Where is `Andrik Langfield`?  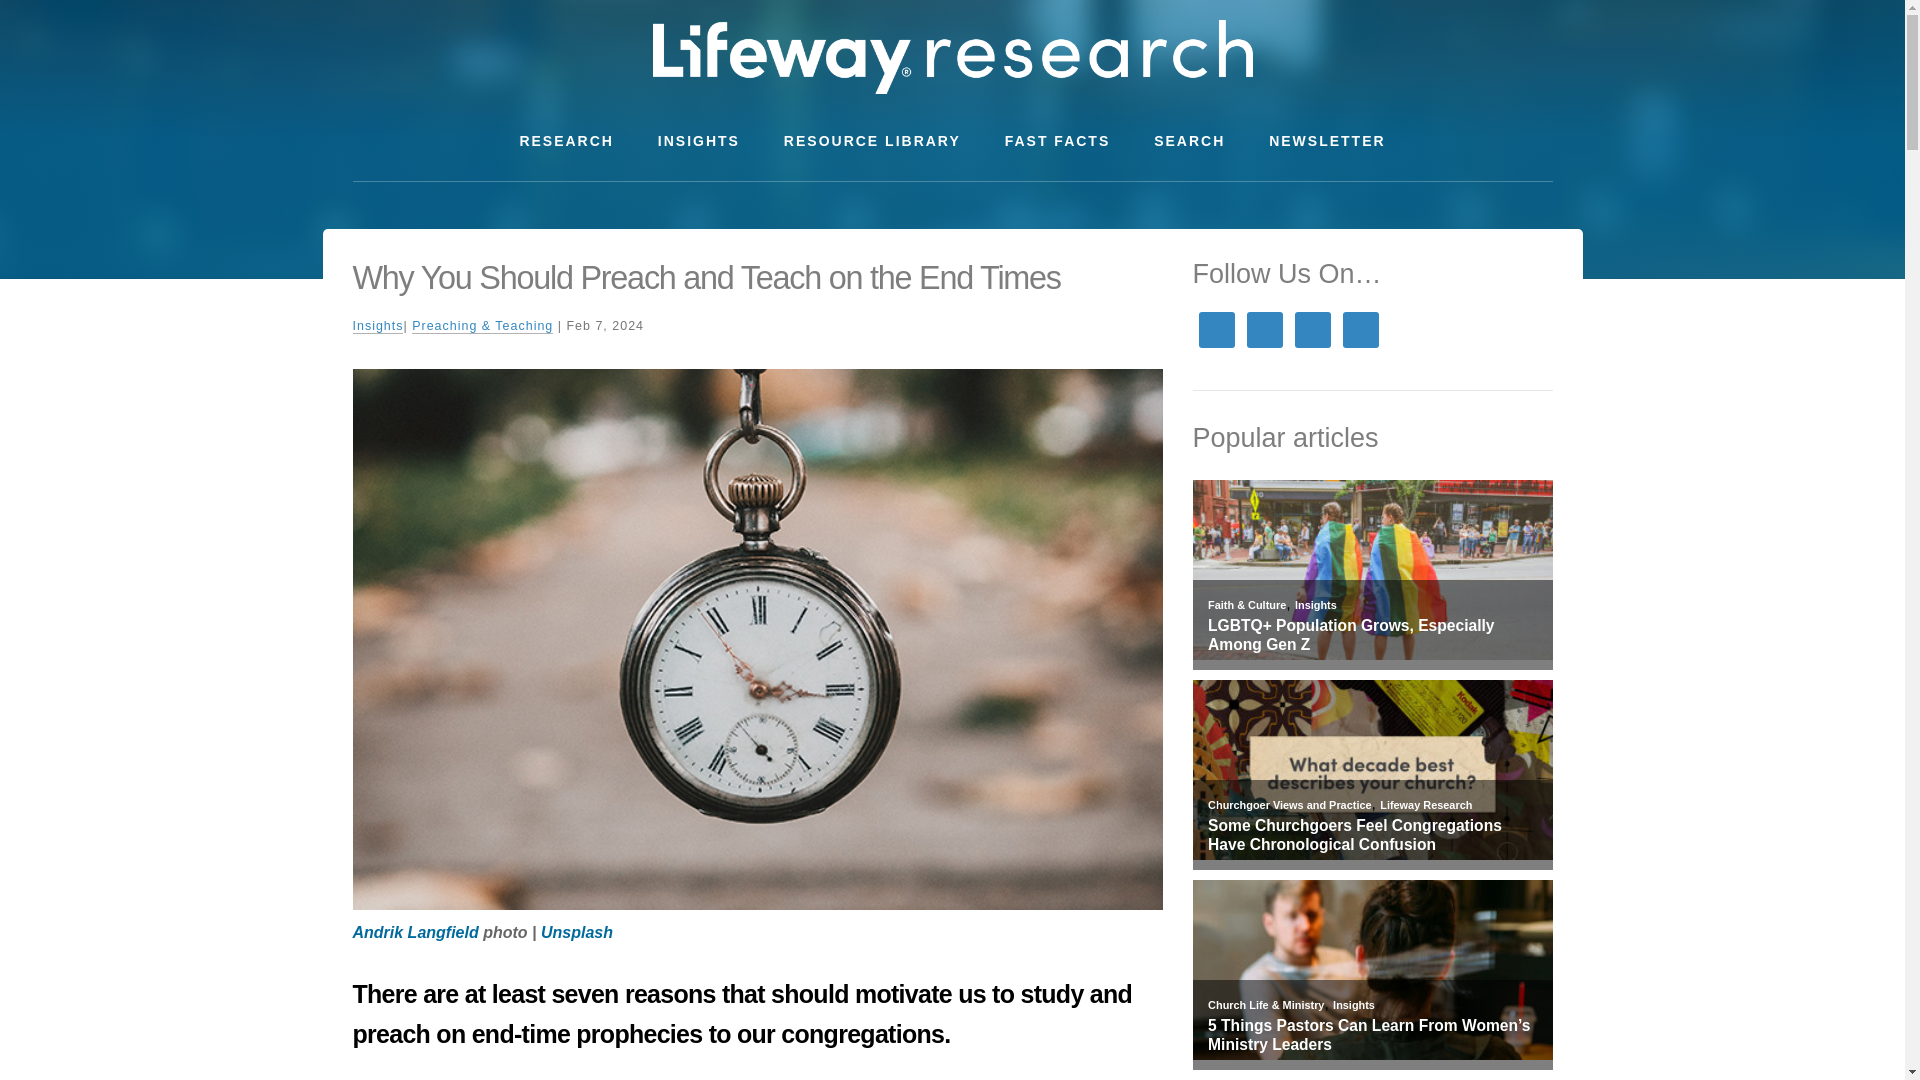
Andrik Langfield is located at coordinates (414, 932).